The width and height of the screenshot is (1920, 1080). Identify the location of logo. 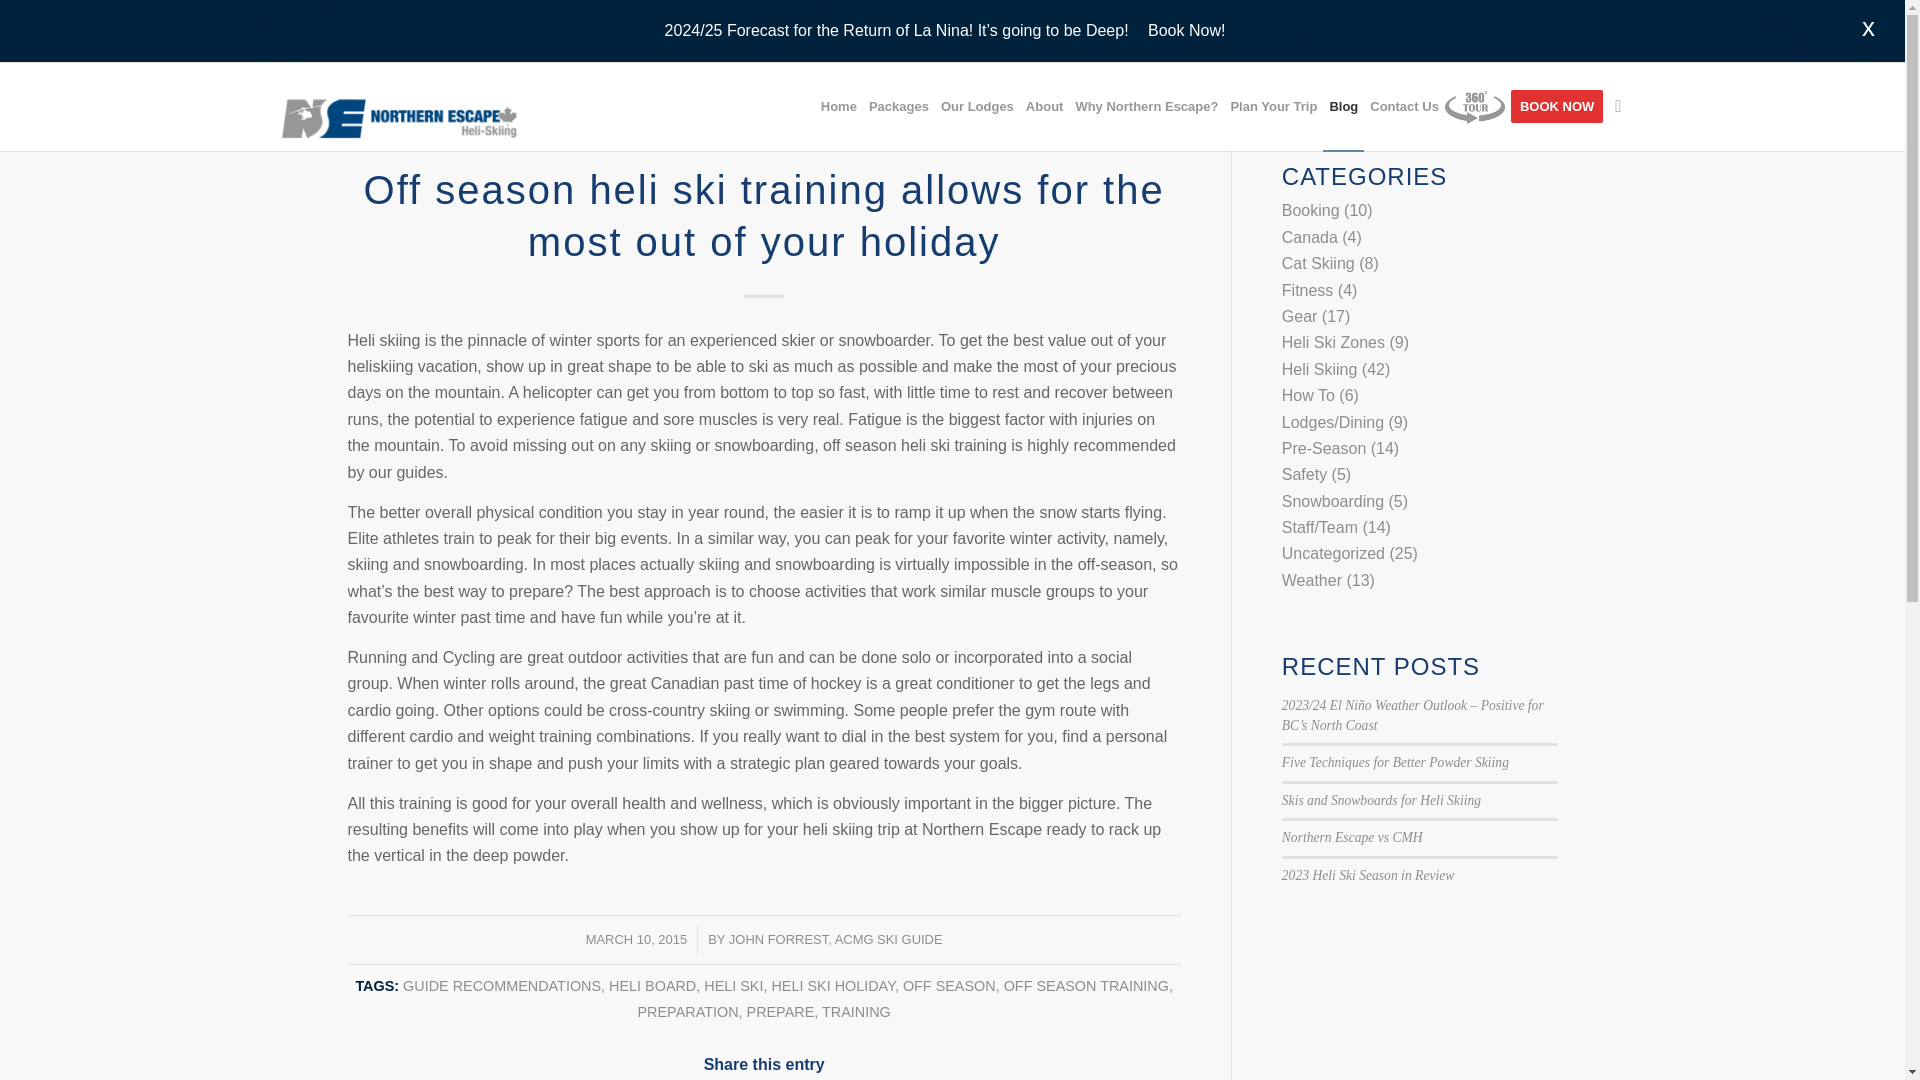
(399, 106).